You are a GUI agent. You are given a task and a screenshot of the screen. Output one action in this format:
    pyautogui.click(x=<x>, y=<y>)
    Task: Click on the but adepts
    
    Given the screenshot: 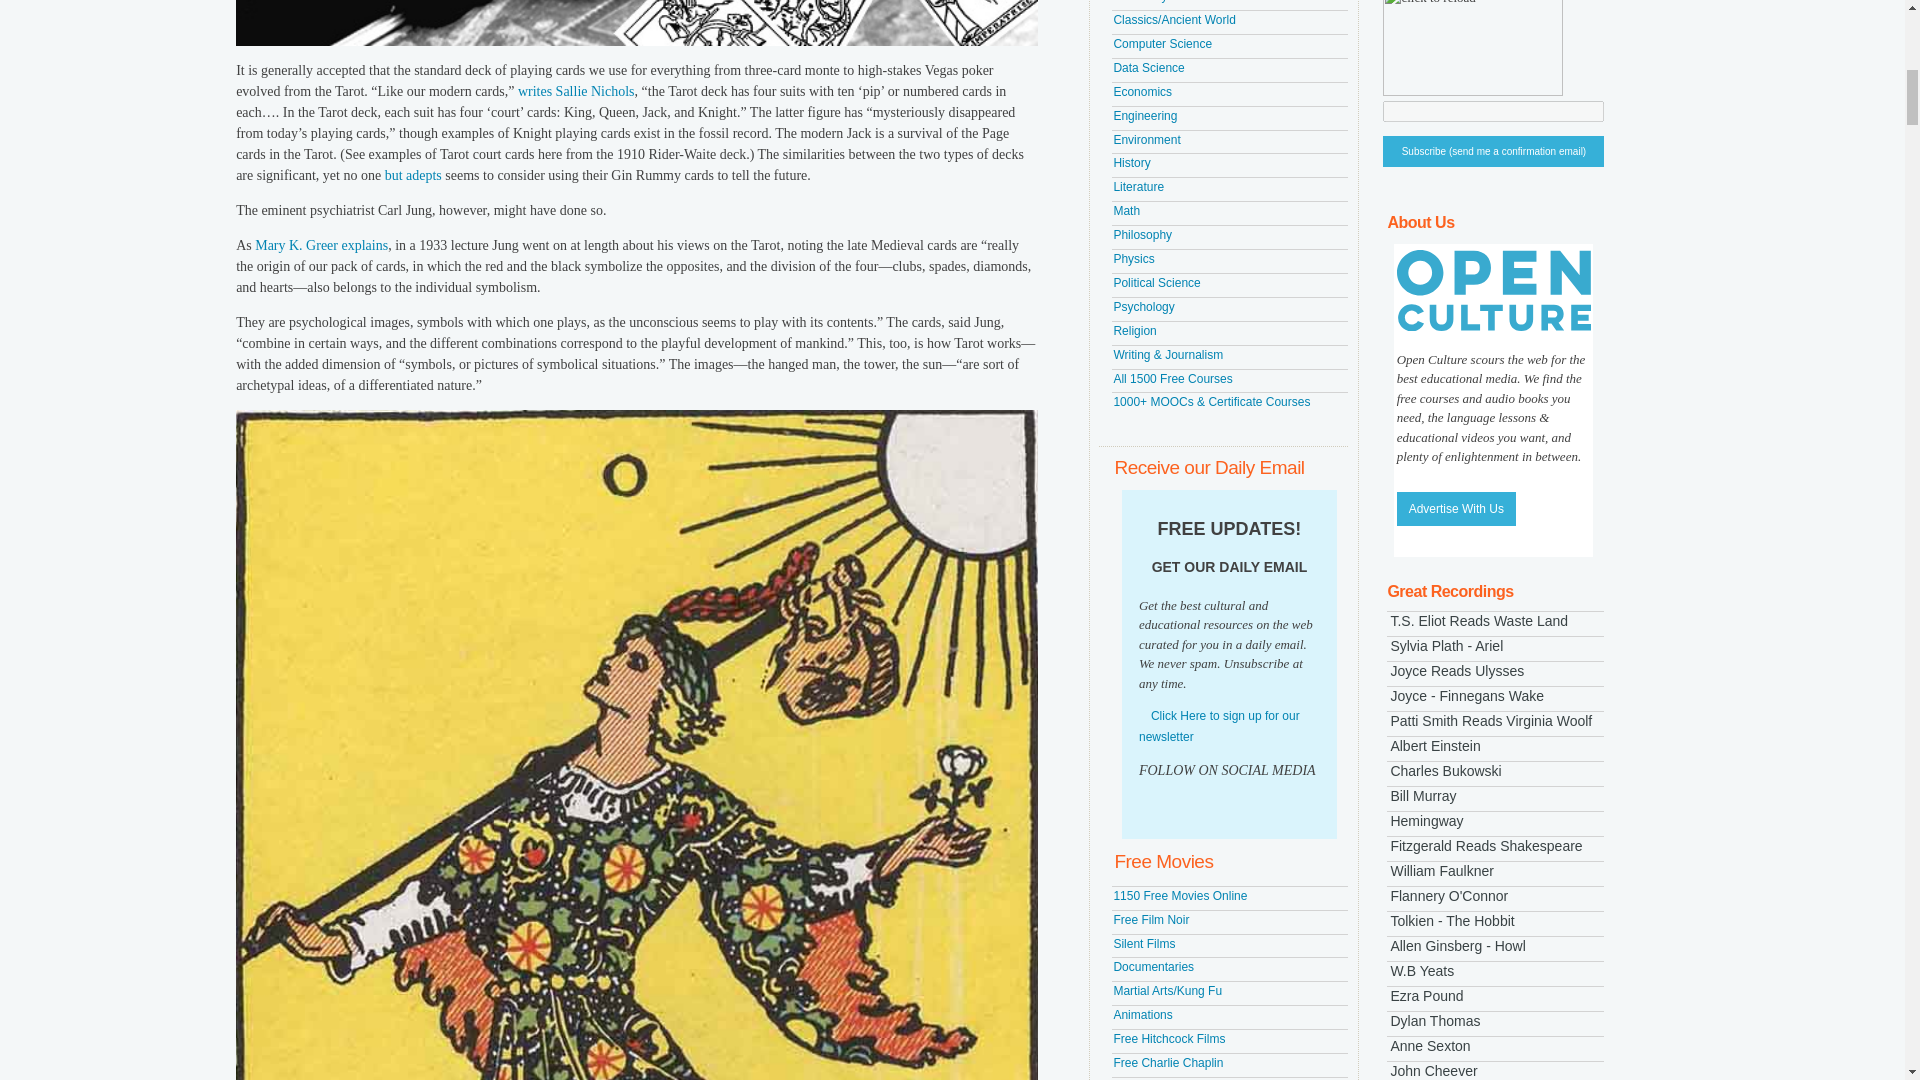 What is the action you would take?
    pyautogui.click(x=413, y=175)
    